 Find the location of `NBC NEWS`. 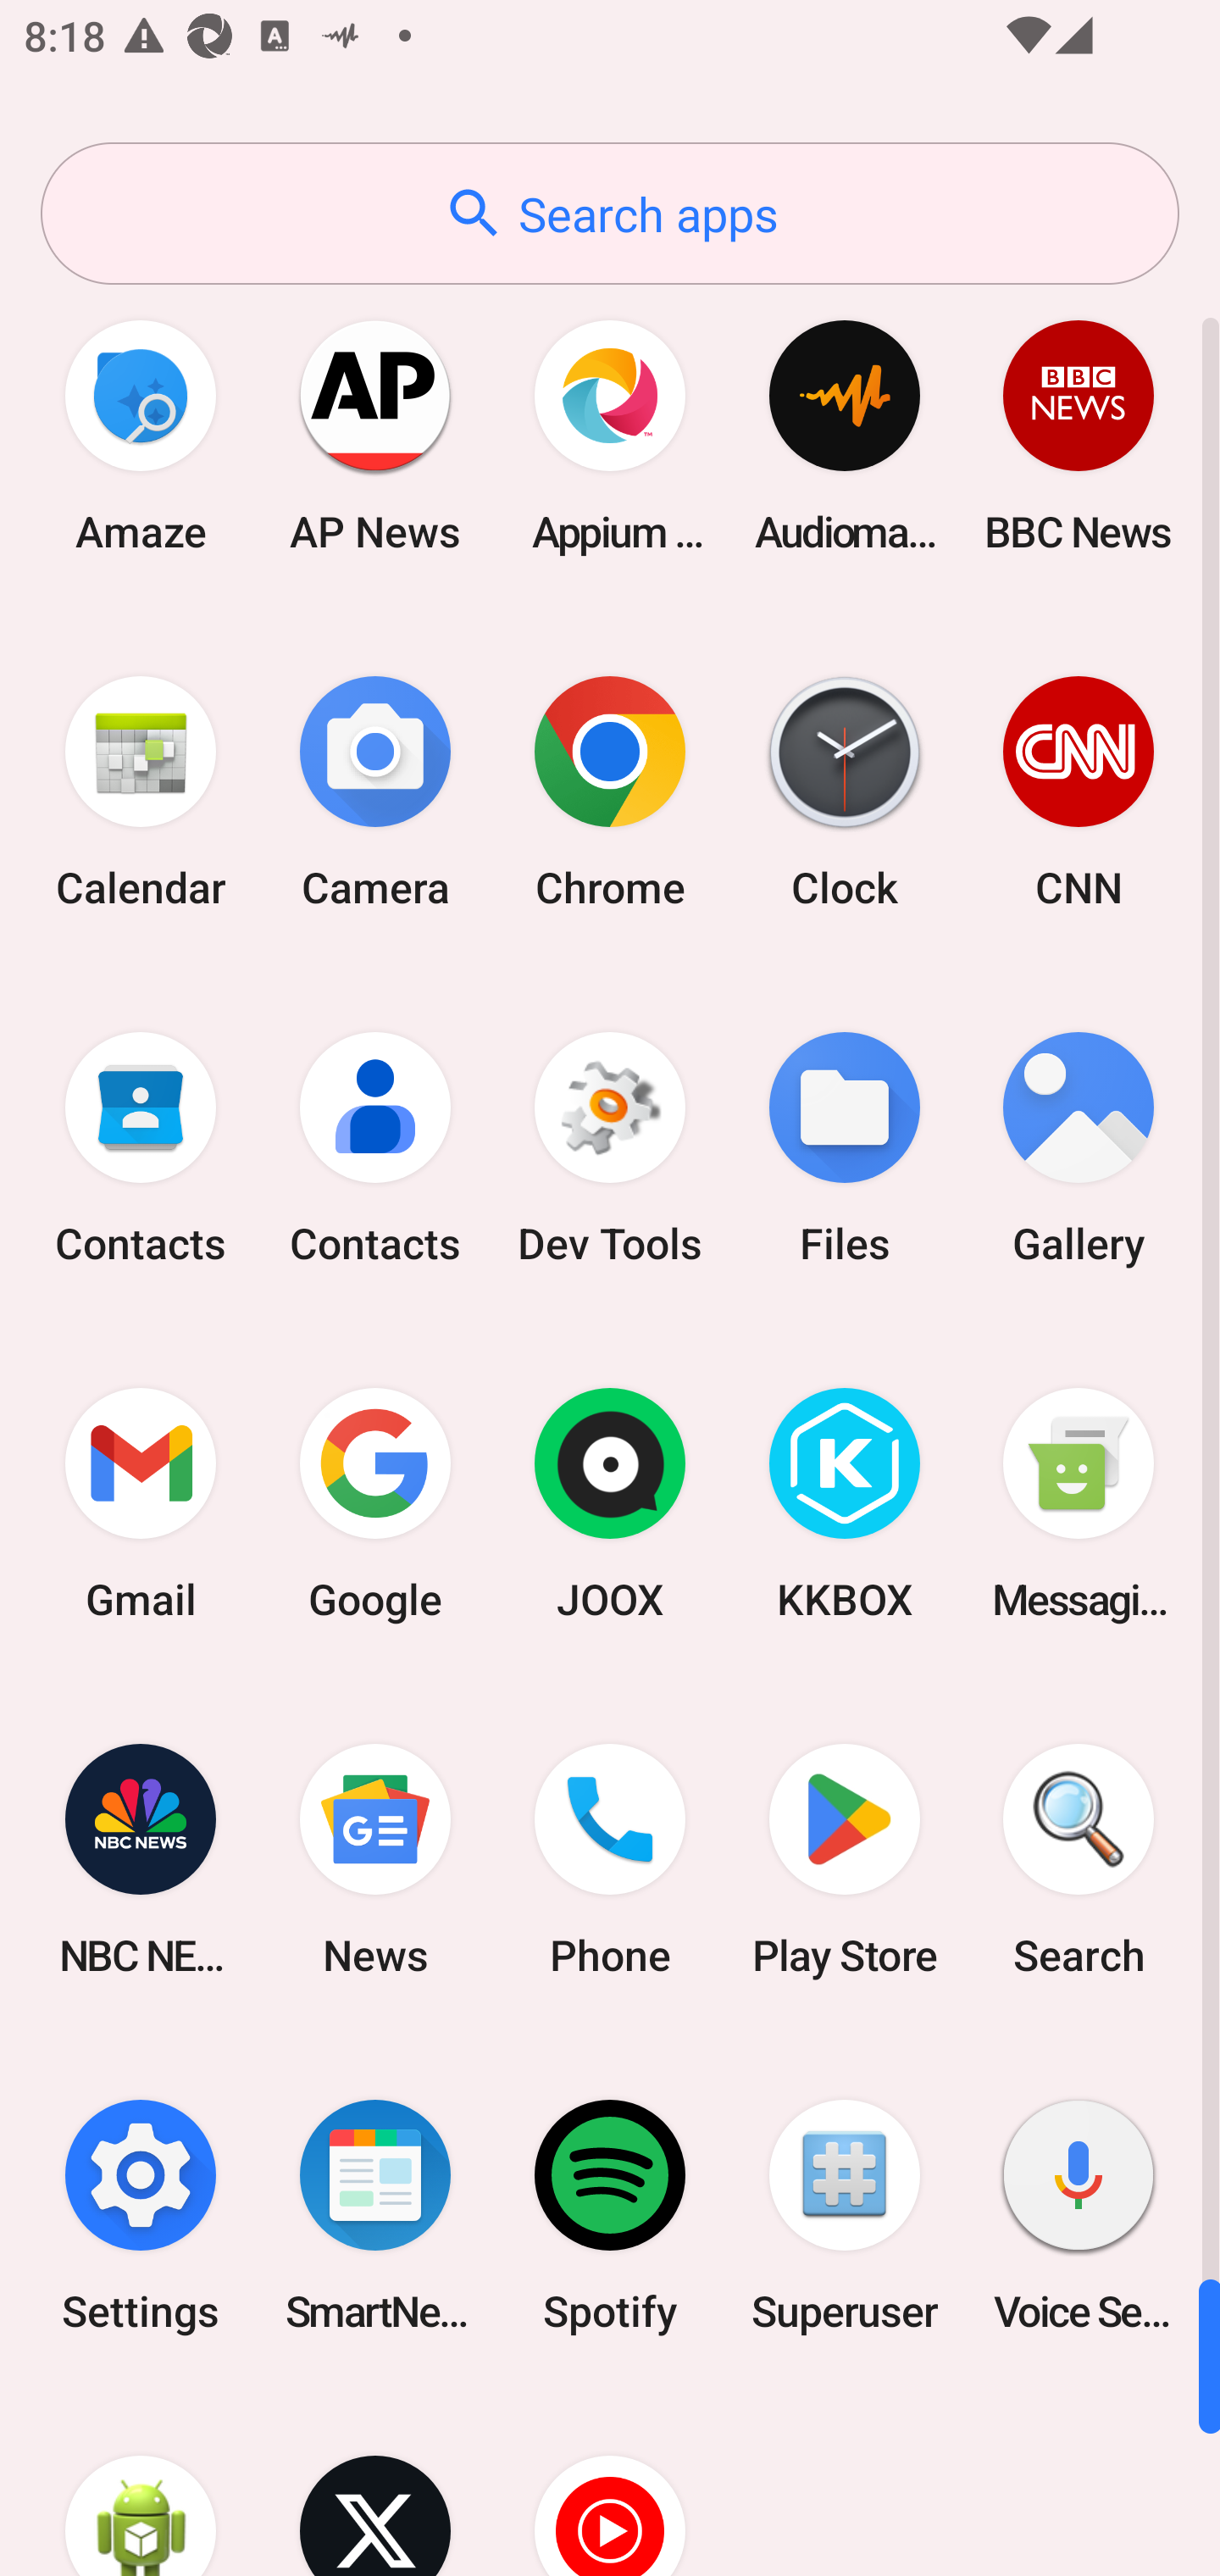

NBC NEWS is located at coordinates (141, 1859).